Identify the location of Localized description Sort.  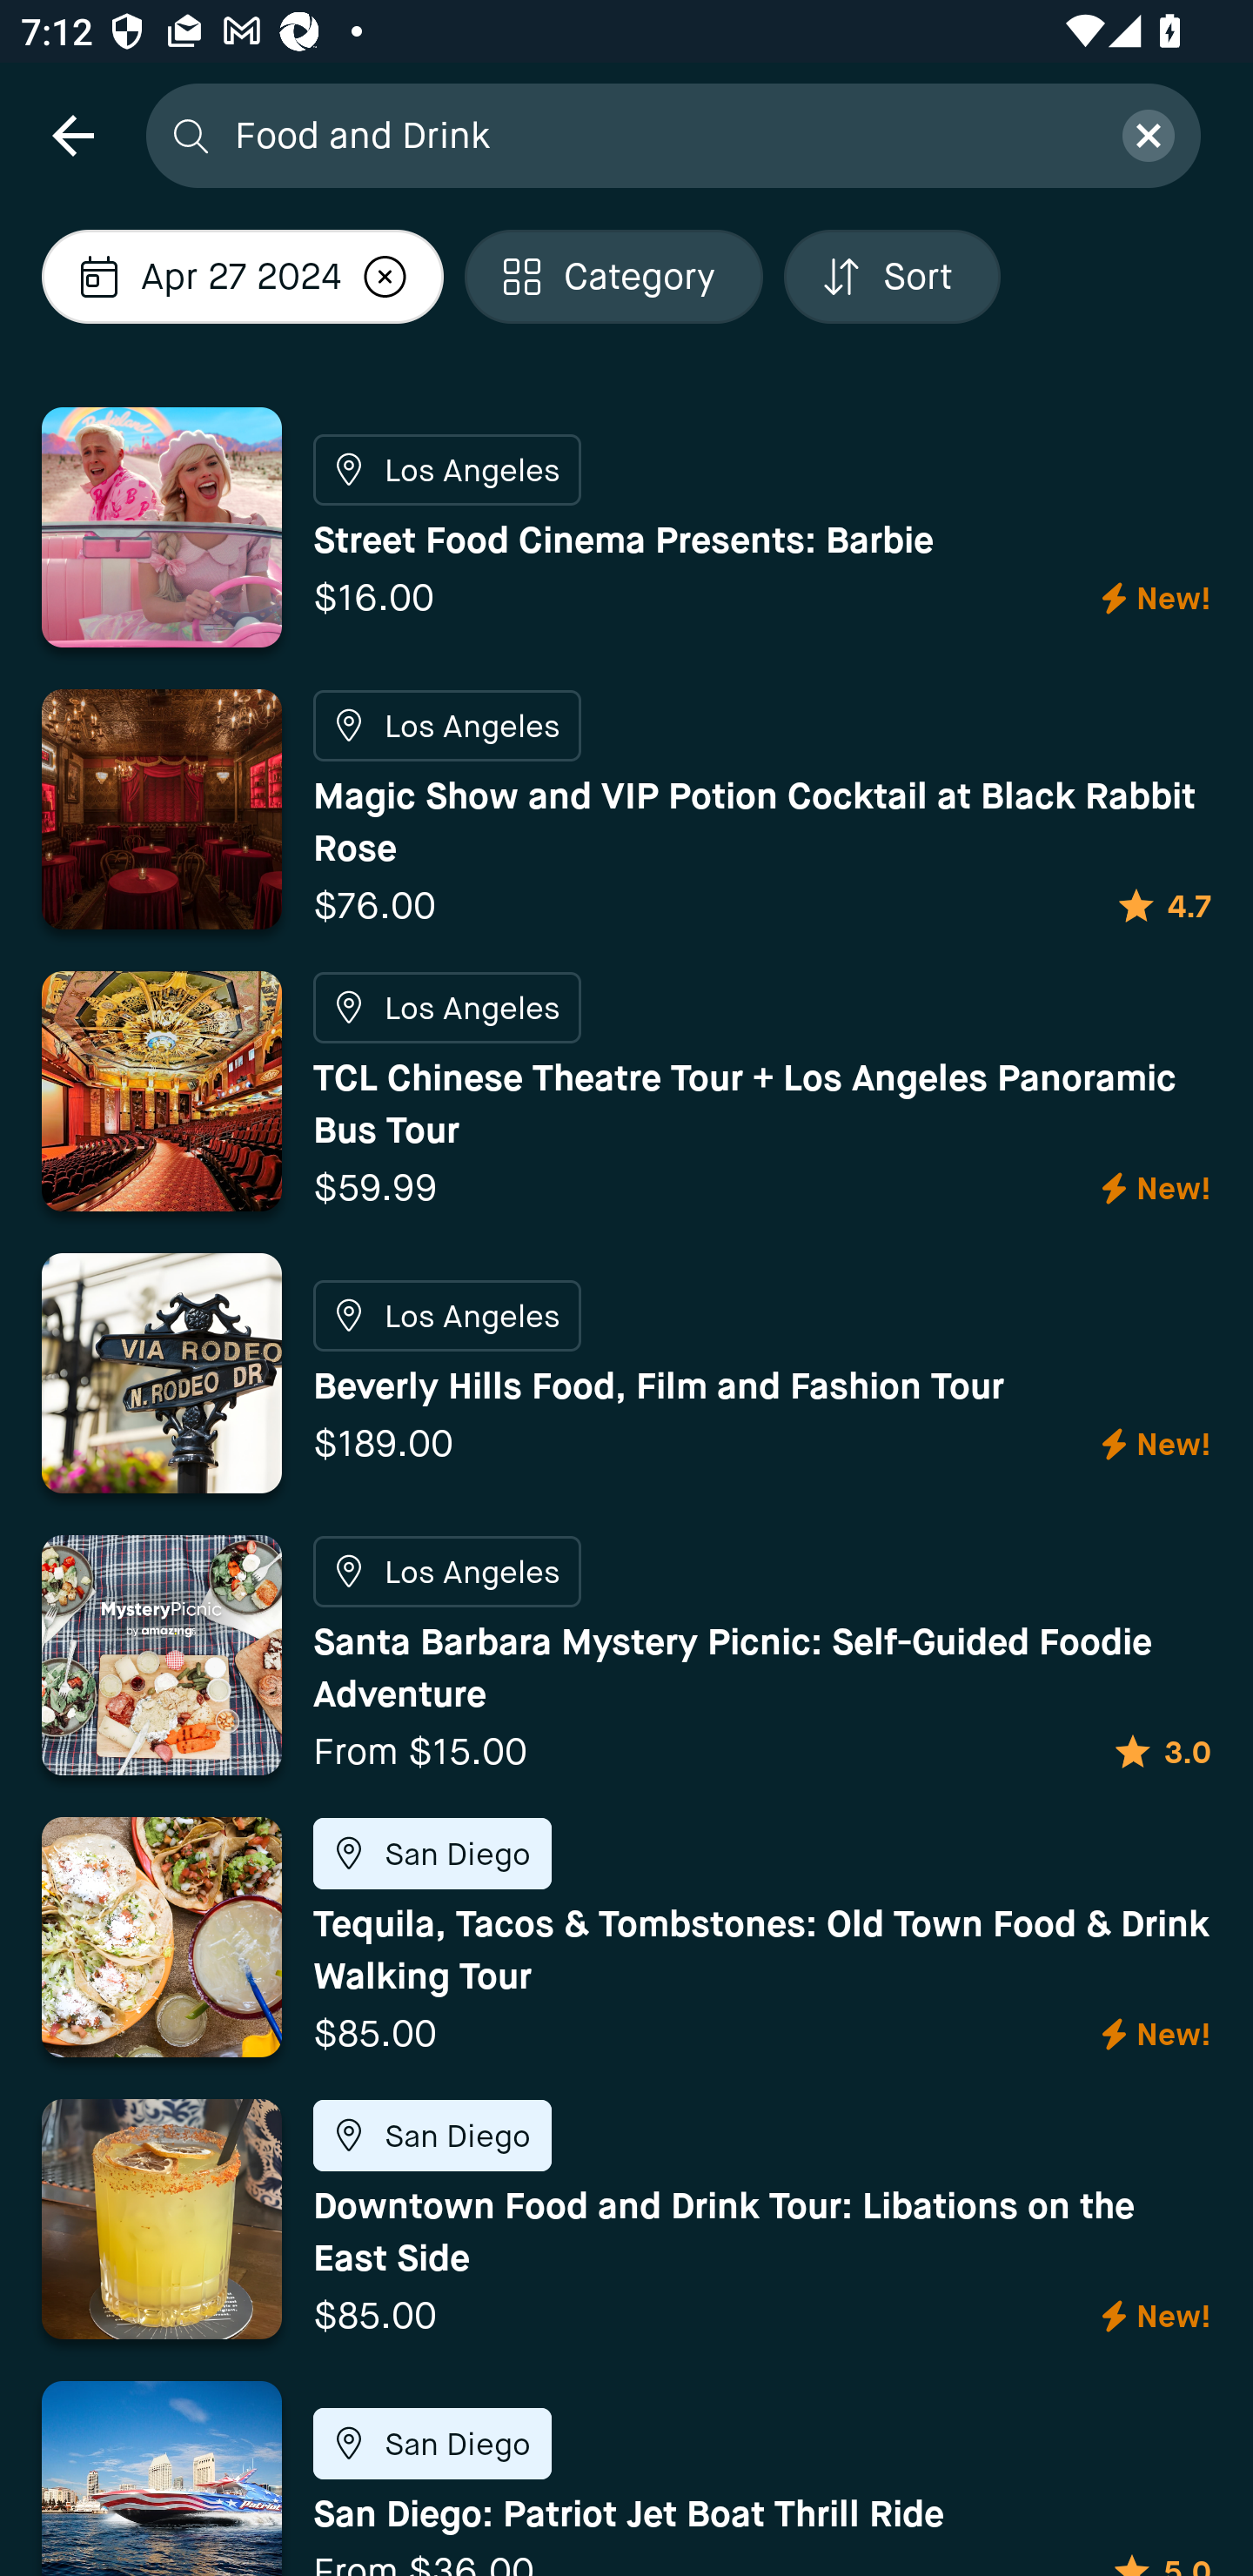
(893, 277).